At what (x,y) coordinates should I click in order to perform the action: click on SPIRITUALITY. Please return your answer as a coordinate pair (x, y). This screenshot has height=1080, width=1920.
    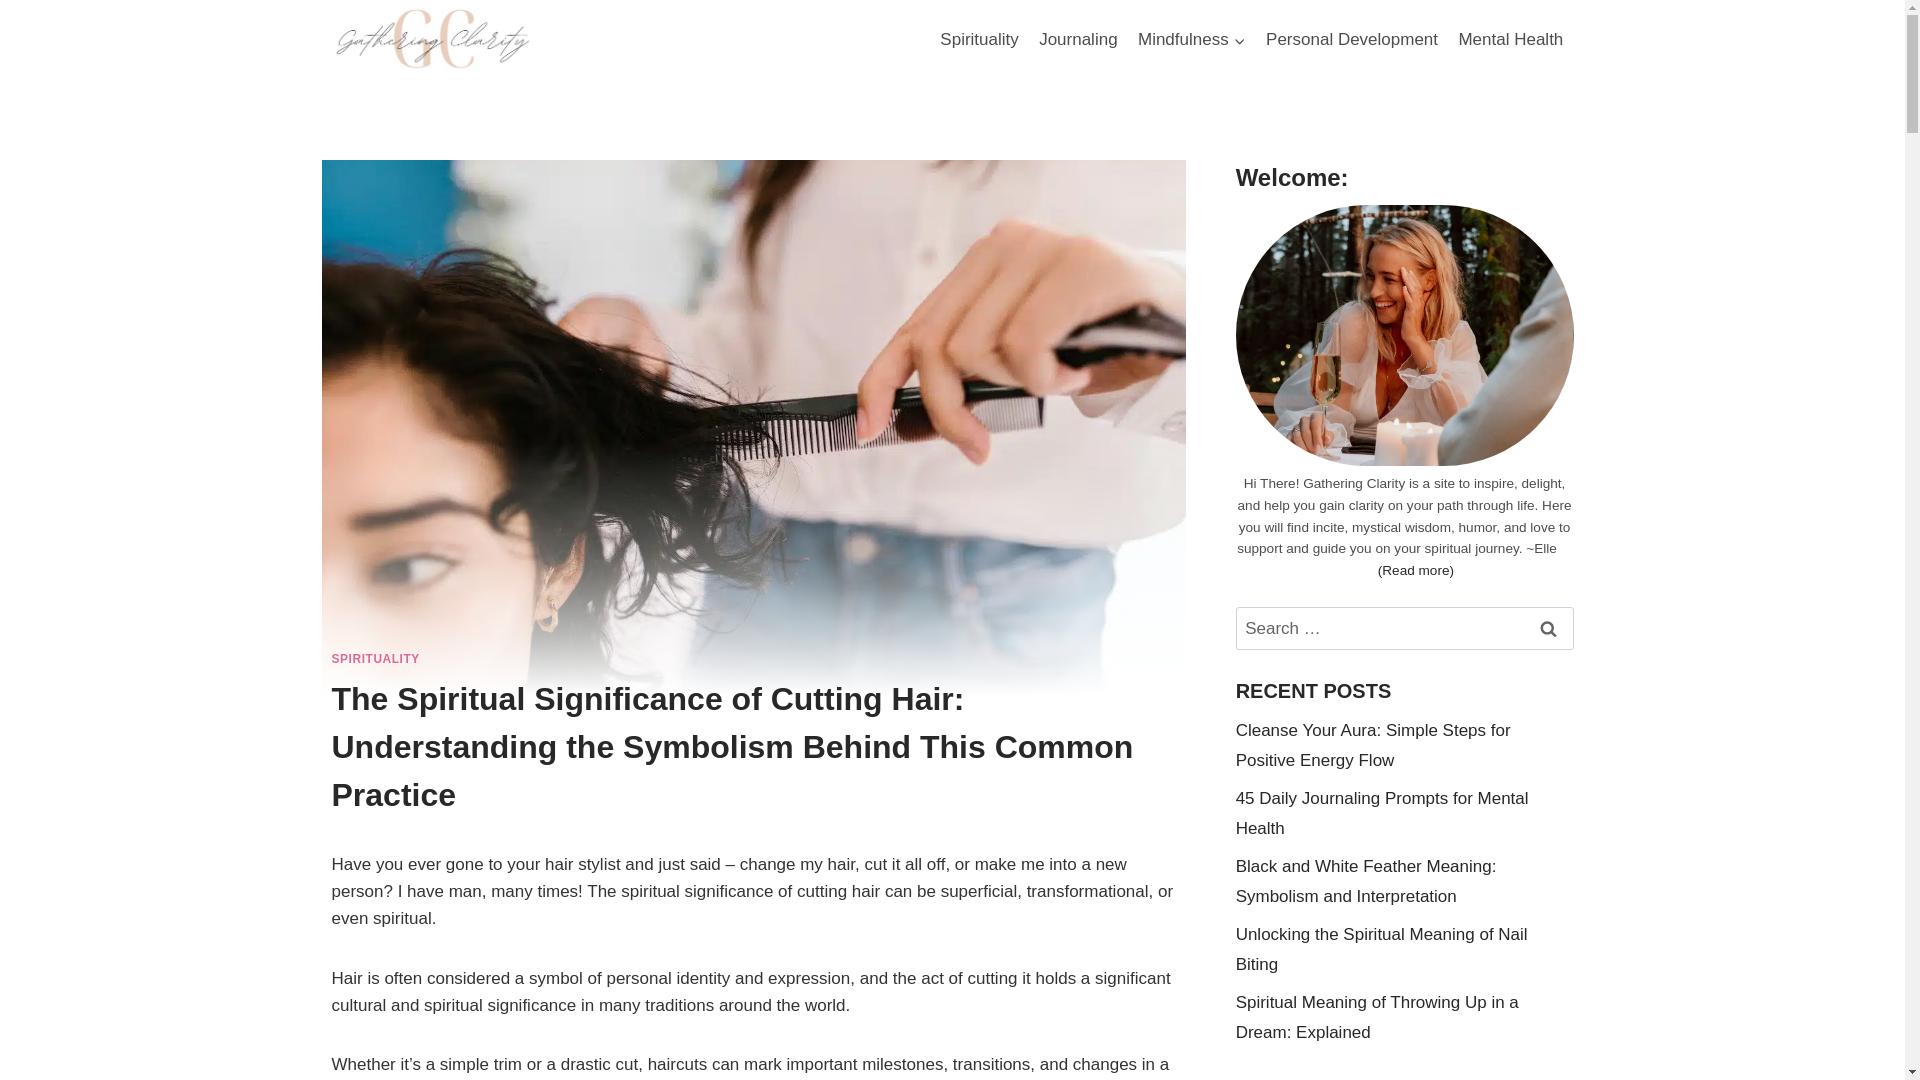
    Looking at the image, I should click on (376, 659).